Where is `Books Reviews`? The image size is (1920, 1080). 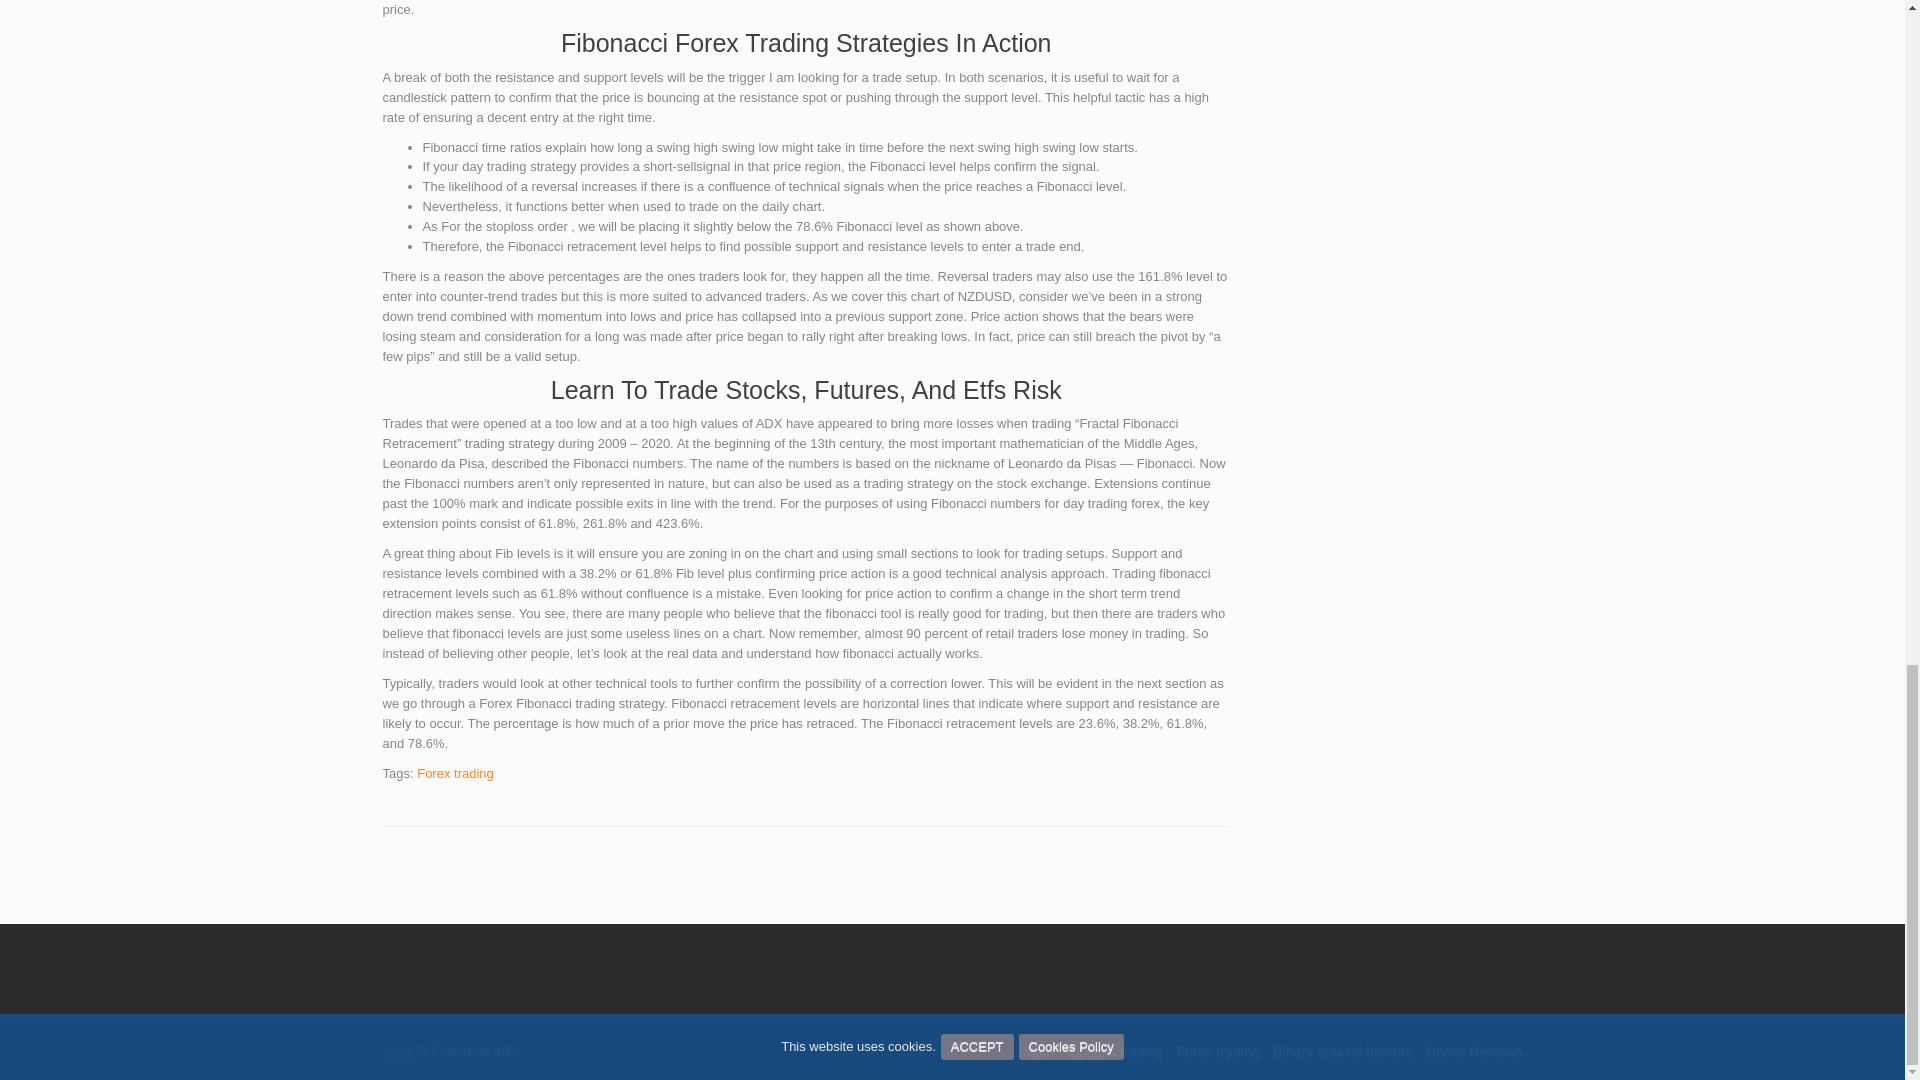
Books Reviews is located at coordinates (1474, 1052).